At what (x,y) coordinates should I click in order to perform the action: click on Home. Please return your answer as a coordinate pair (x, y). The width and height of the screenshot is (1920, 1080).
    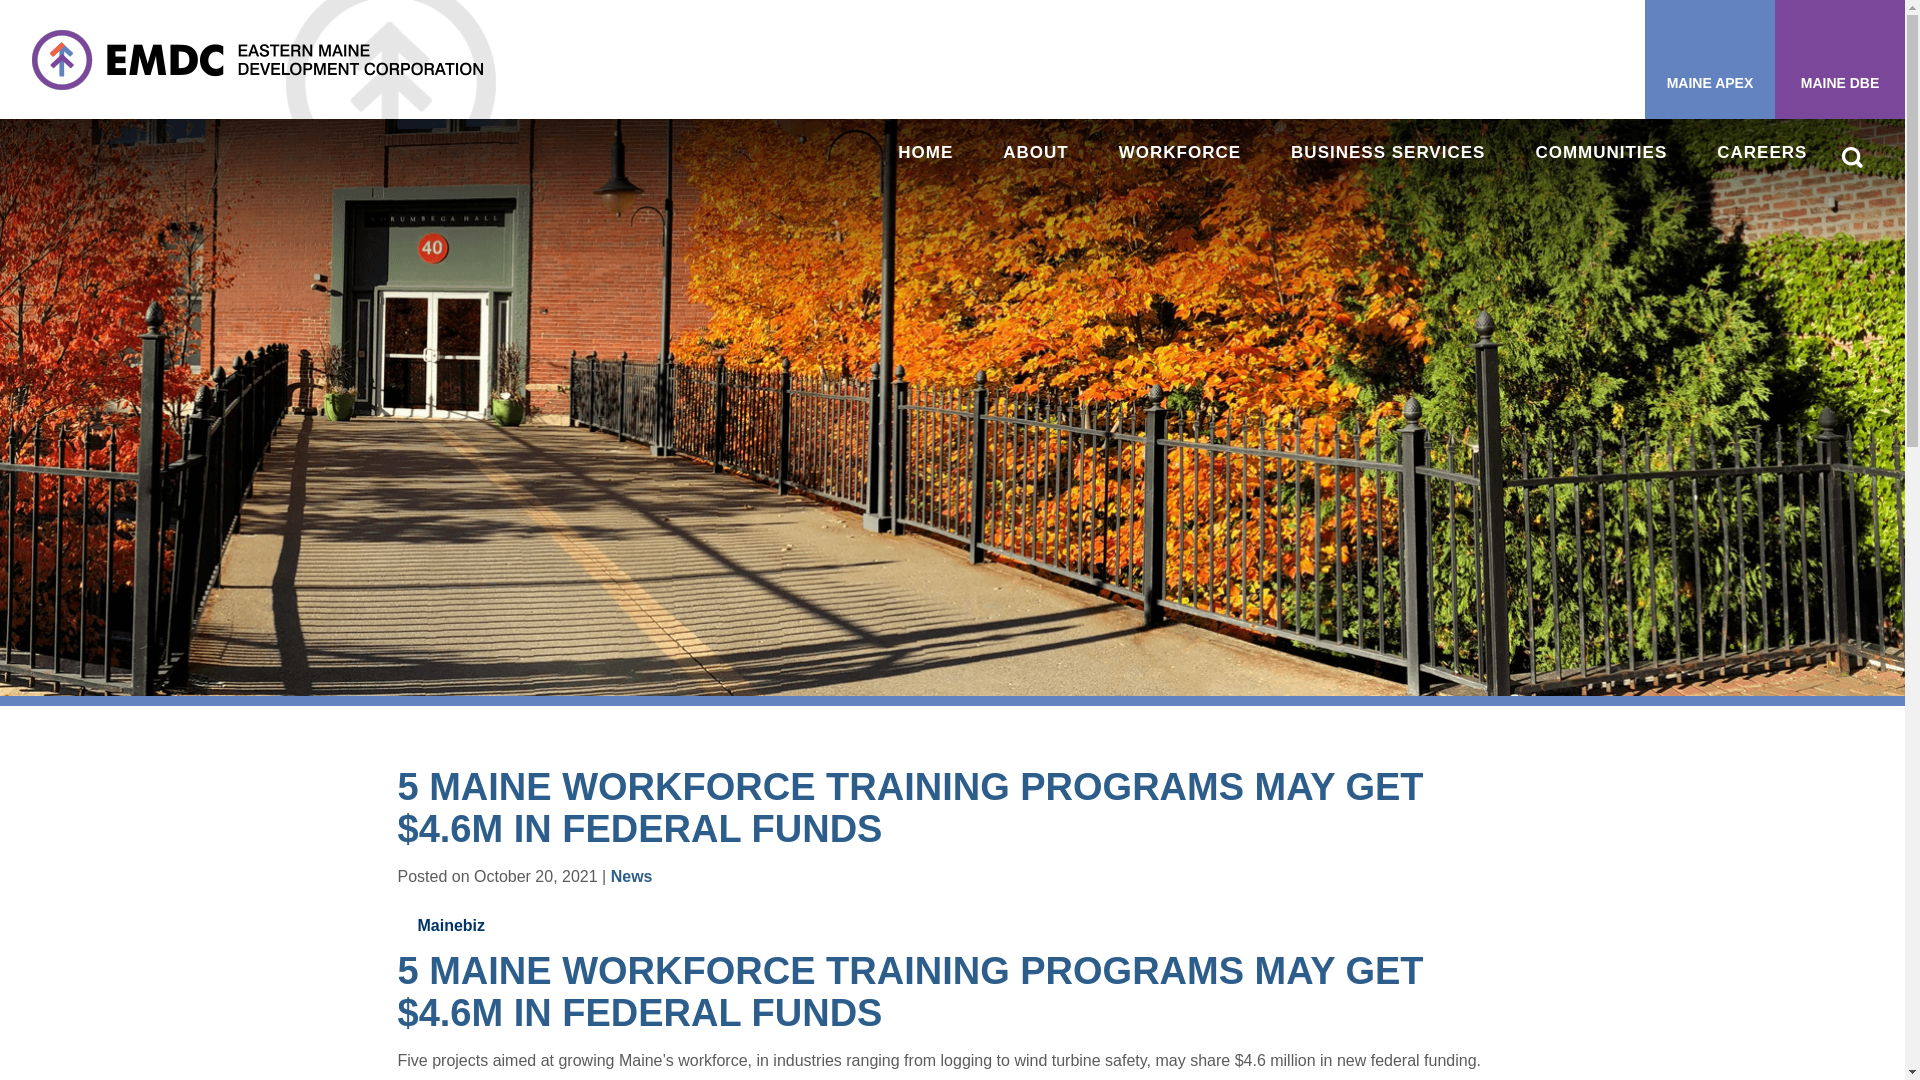
    Looking at the image, I should click on (925, 152).